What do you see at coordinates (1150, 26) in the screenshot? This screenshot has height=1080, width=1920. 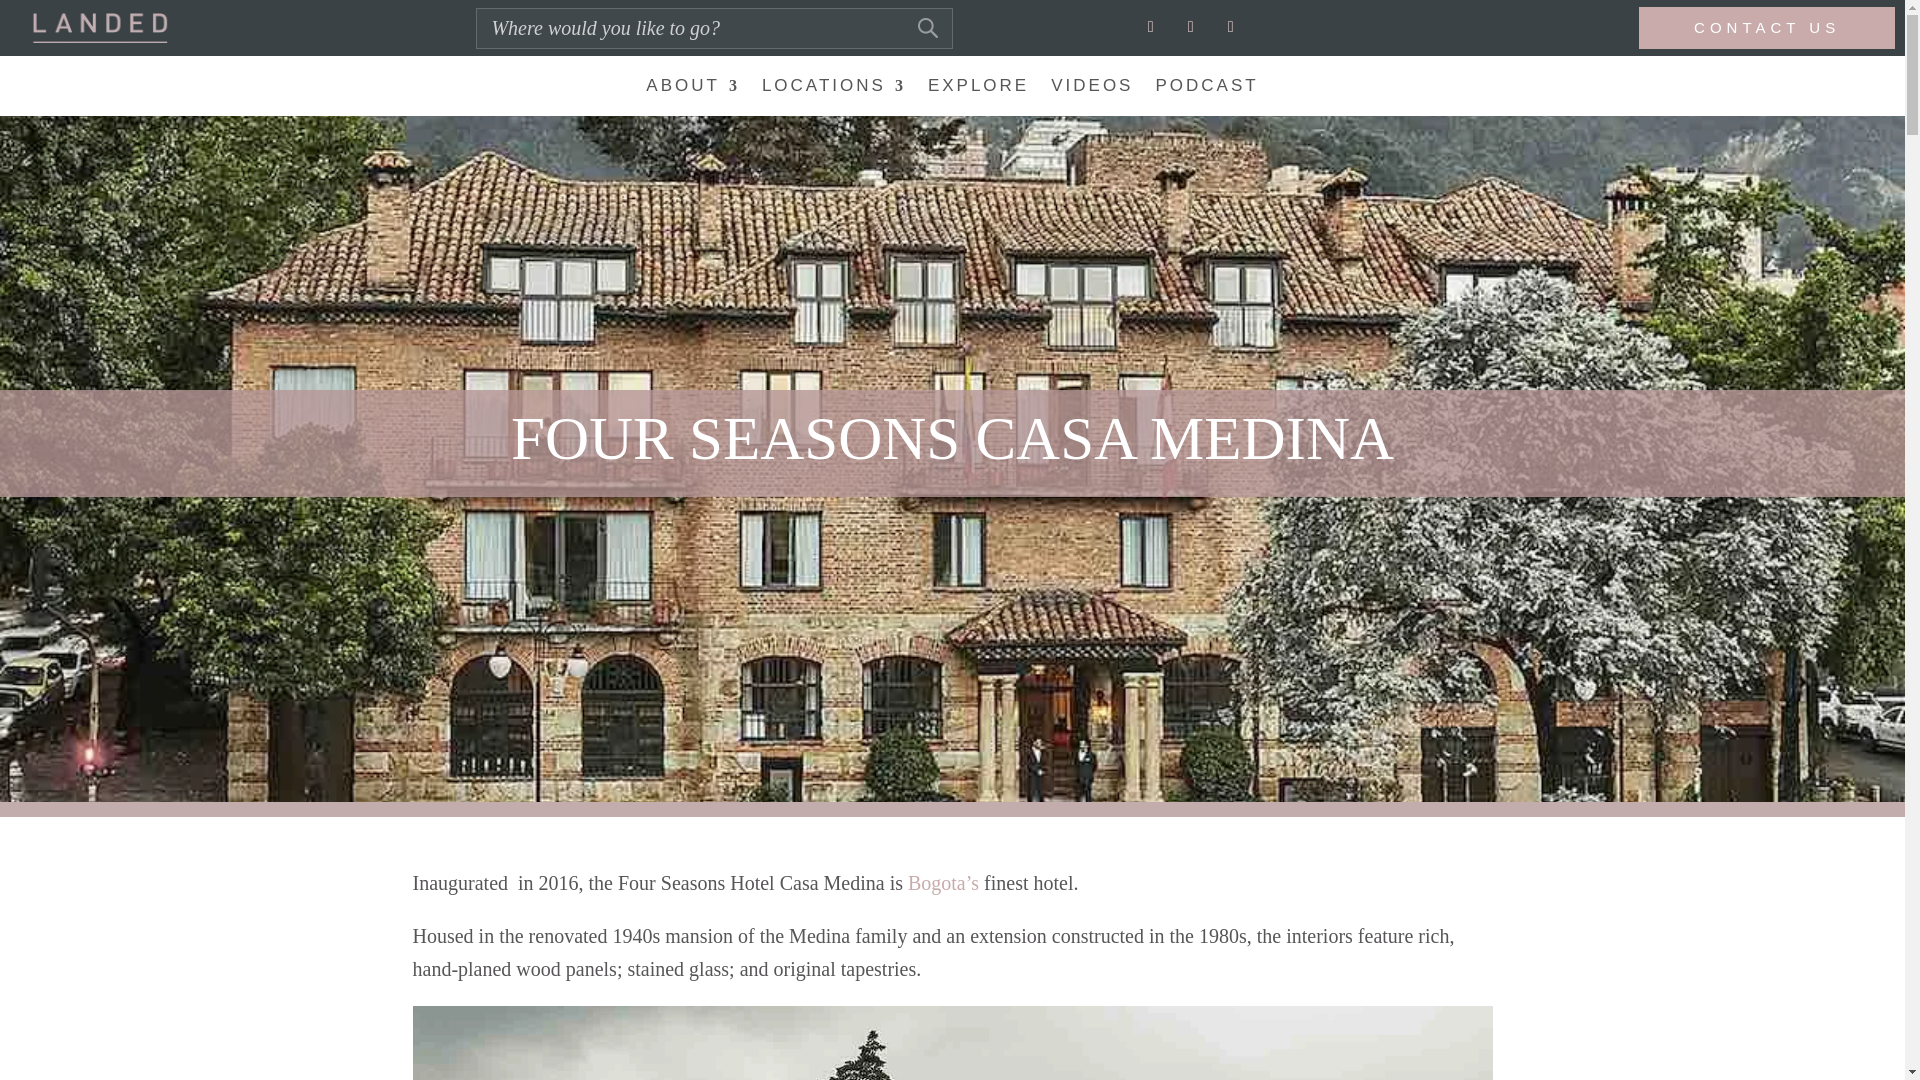 I see `Follow` at bounding box center [1150, 26].